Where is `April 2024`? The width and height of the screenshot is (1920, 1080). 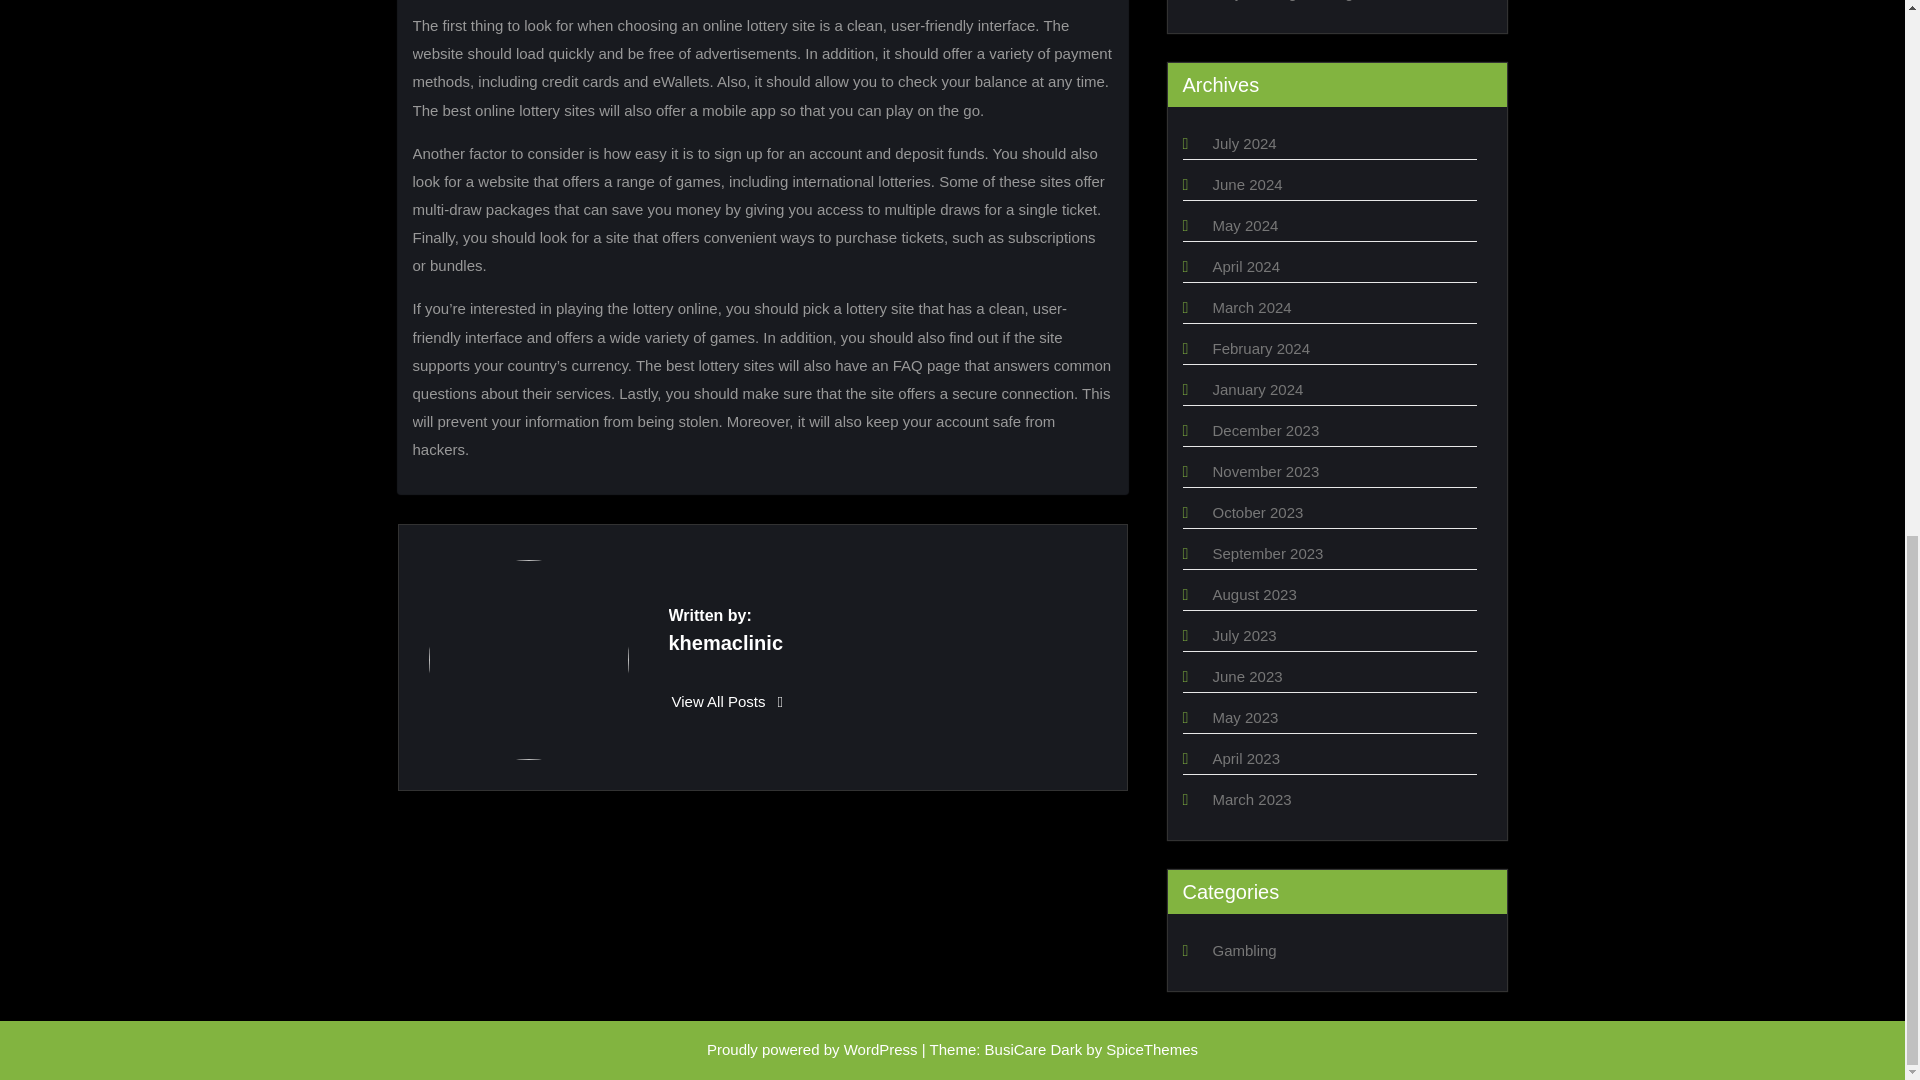
April 2024 is located at coordinates (1246, 266).